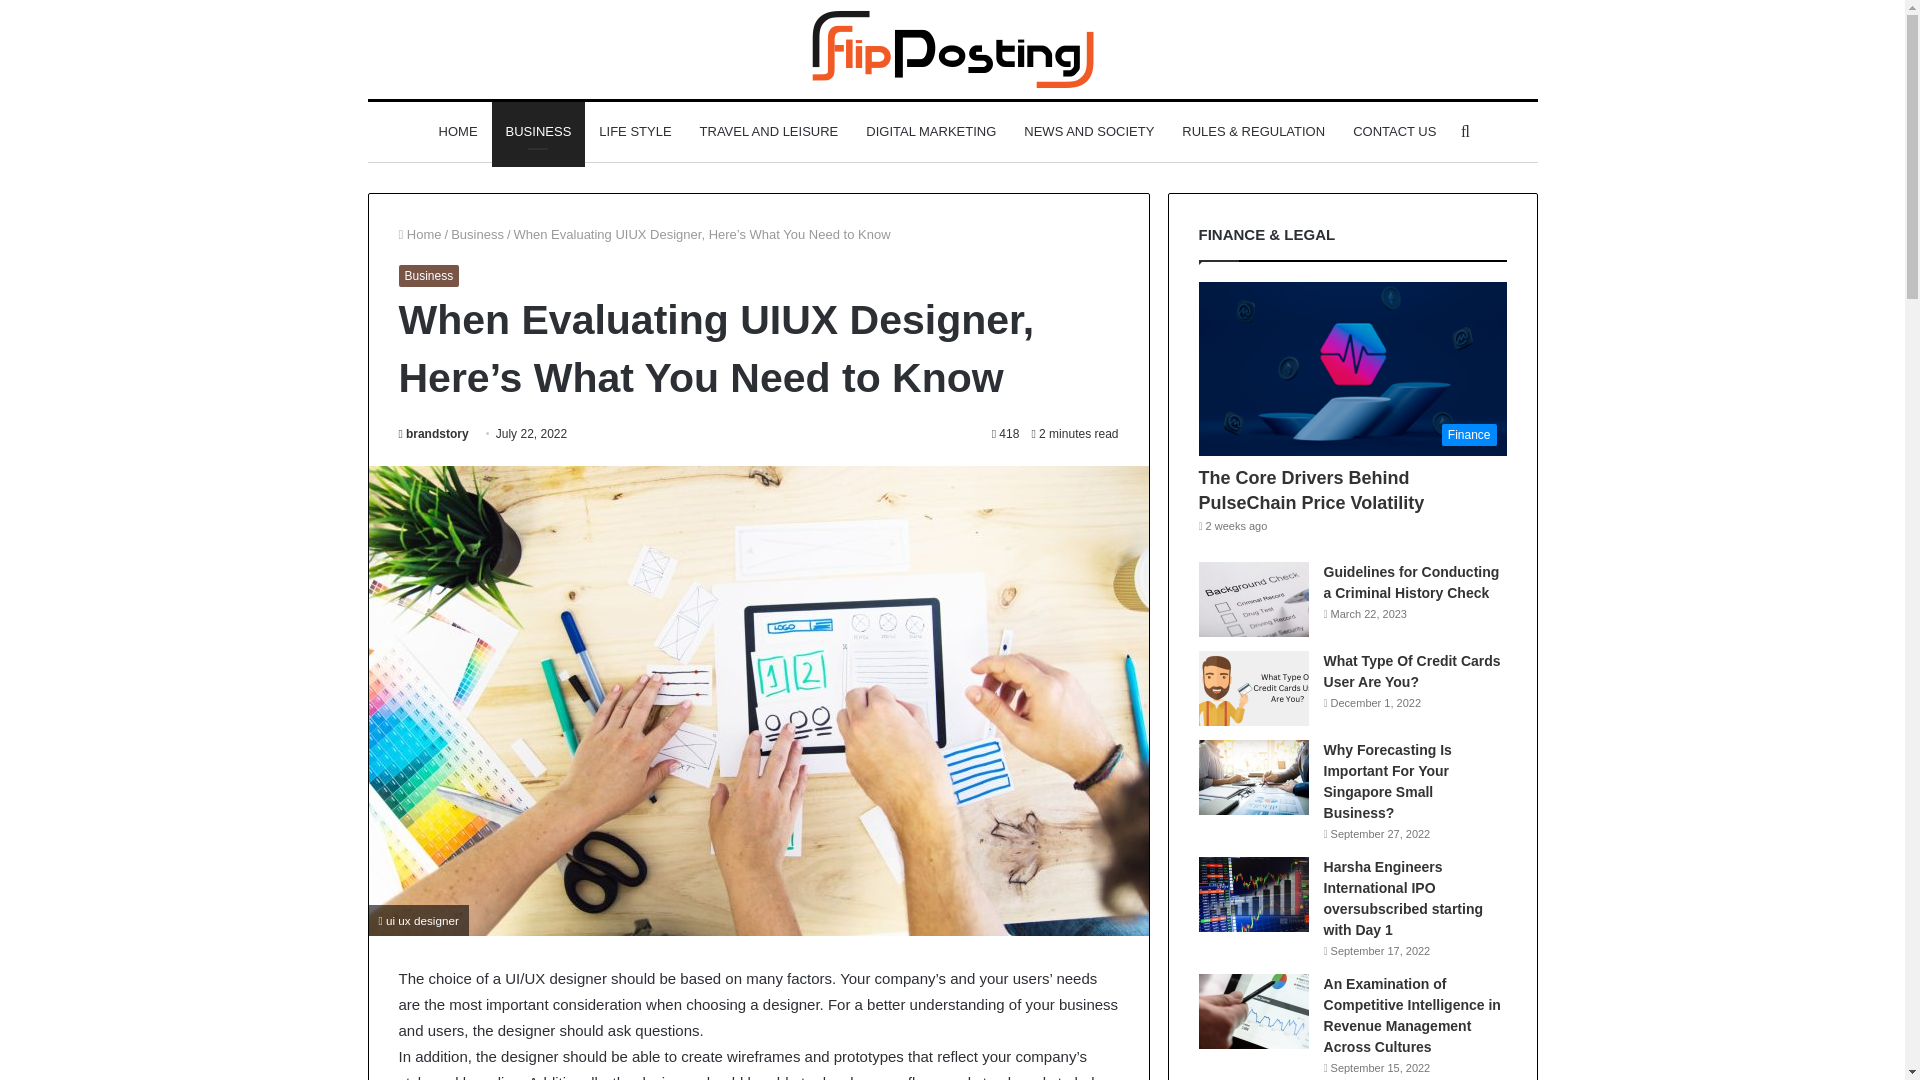 The width and height of the screenshot is (1920, 1080). Describe the element at coordinates (930, 132) in the screenshot. I see `DIGITAL MARKETING` at that location.